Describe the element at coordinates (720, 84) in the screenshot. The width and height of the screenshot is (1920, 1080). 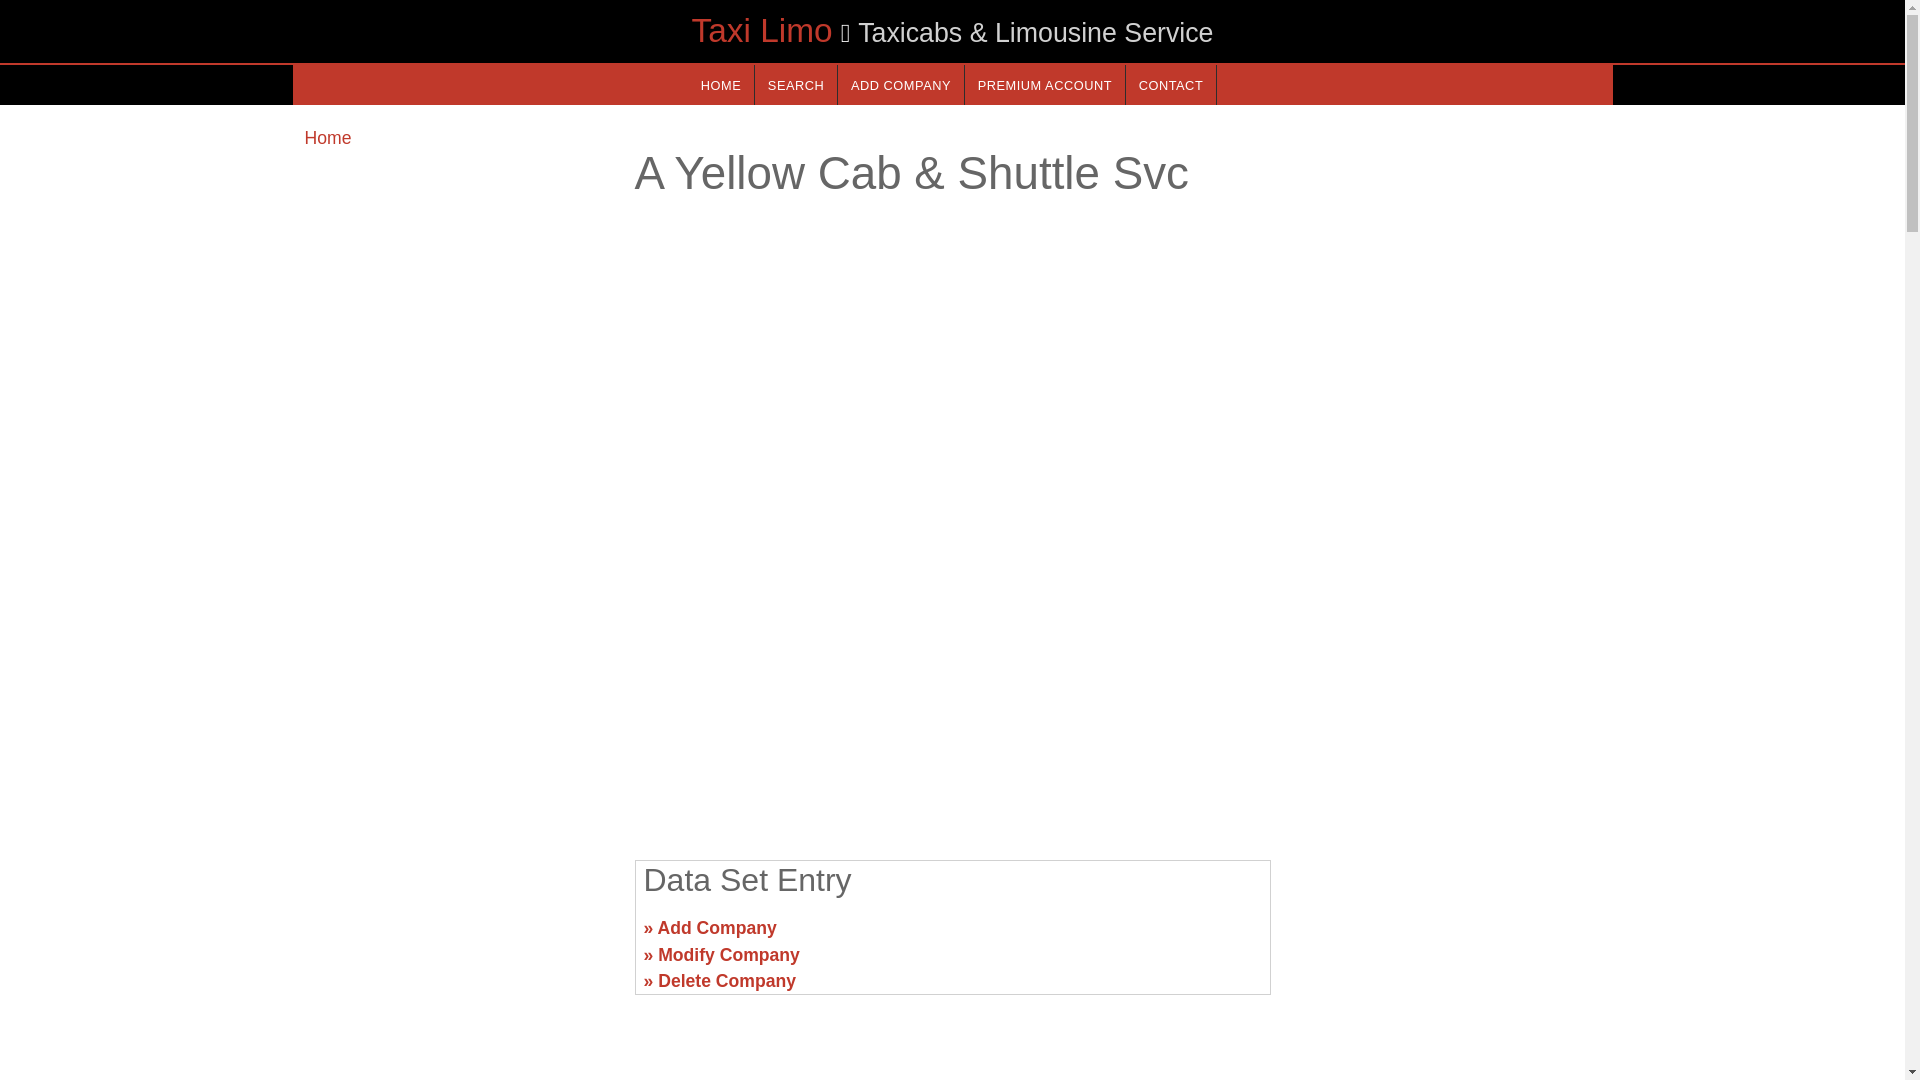
I see `HOME` at that location.